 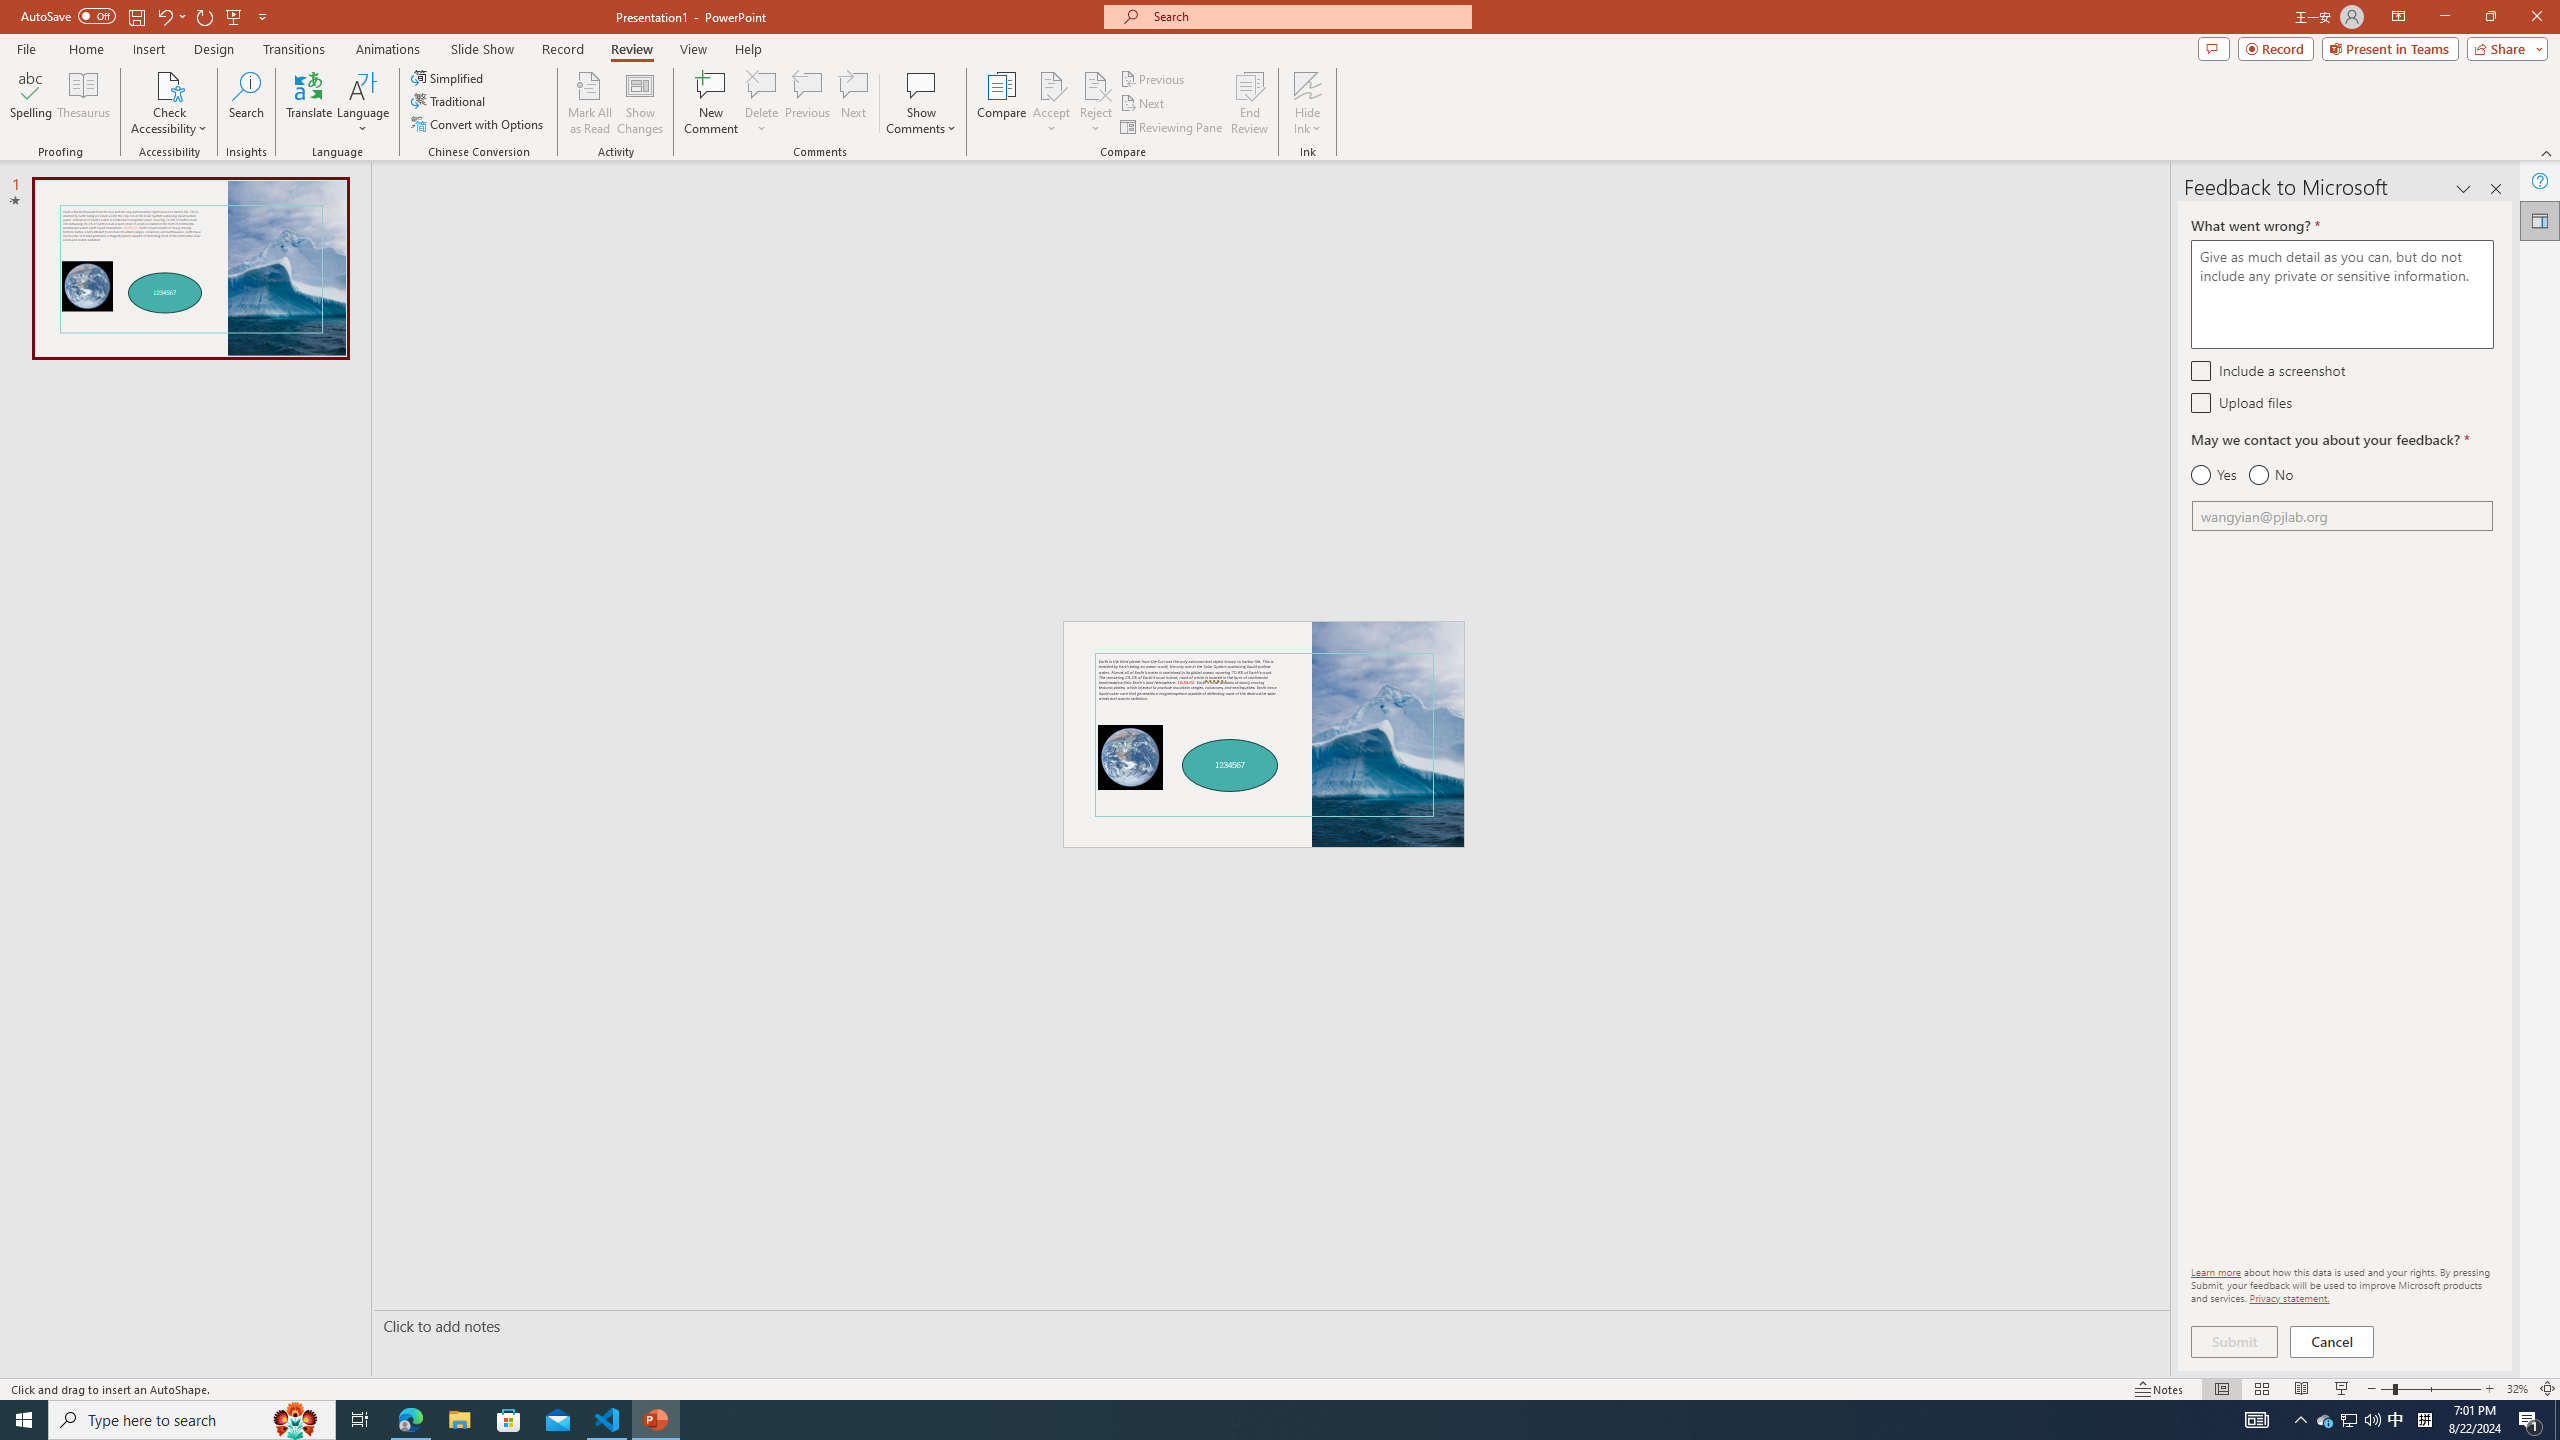 What do you see at coordinates (1248, 103) in the screenshot?
I see `End Review` at bounding box center [1248, 103].